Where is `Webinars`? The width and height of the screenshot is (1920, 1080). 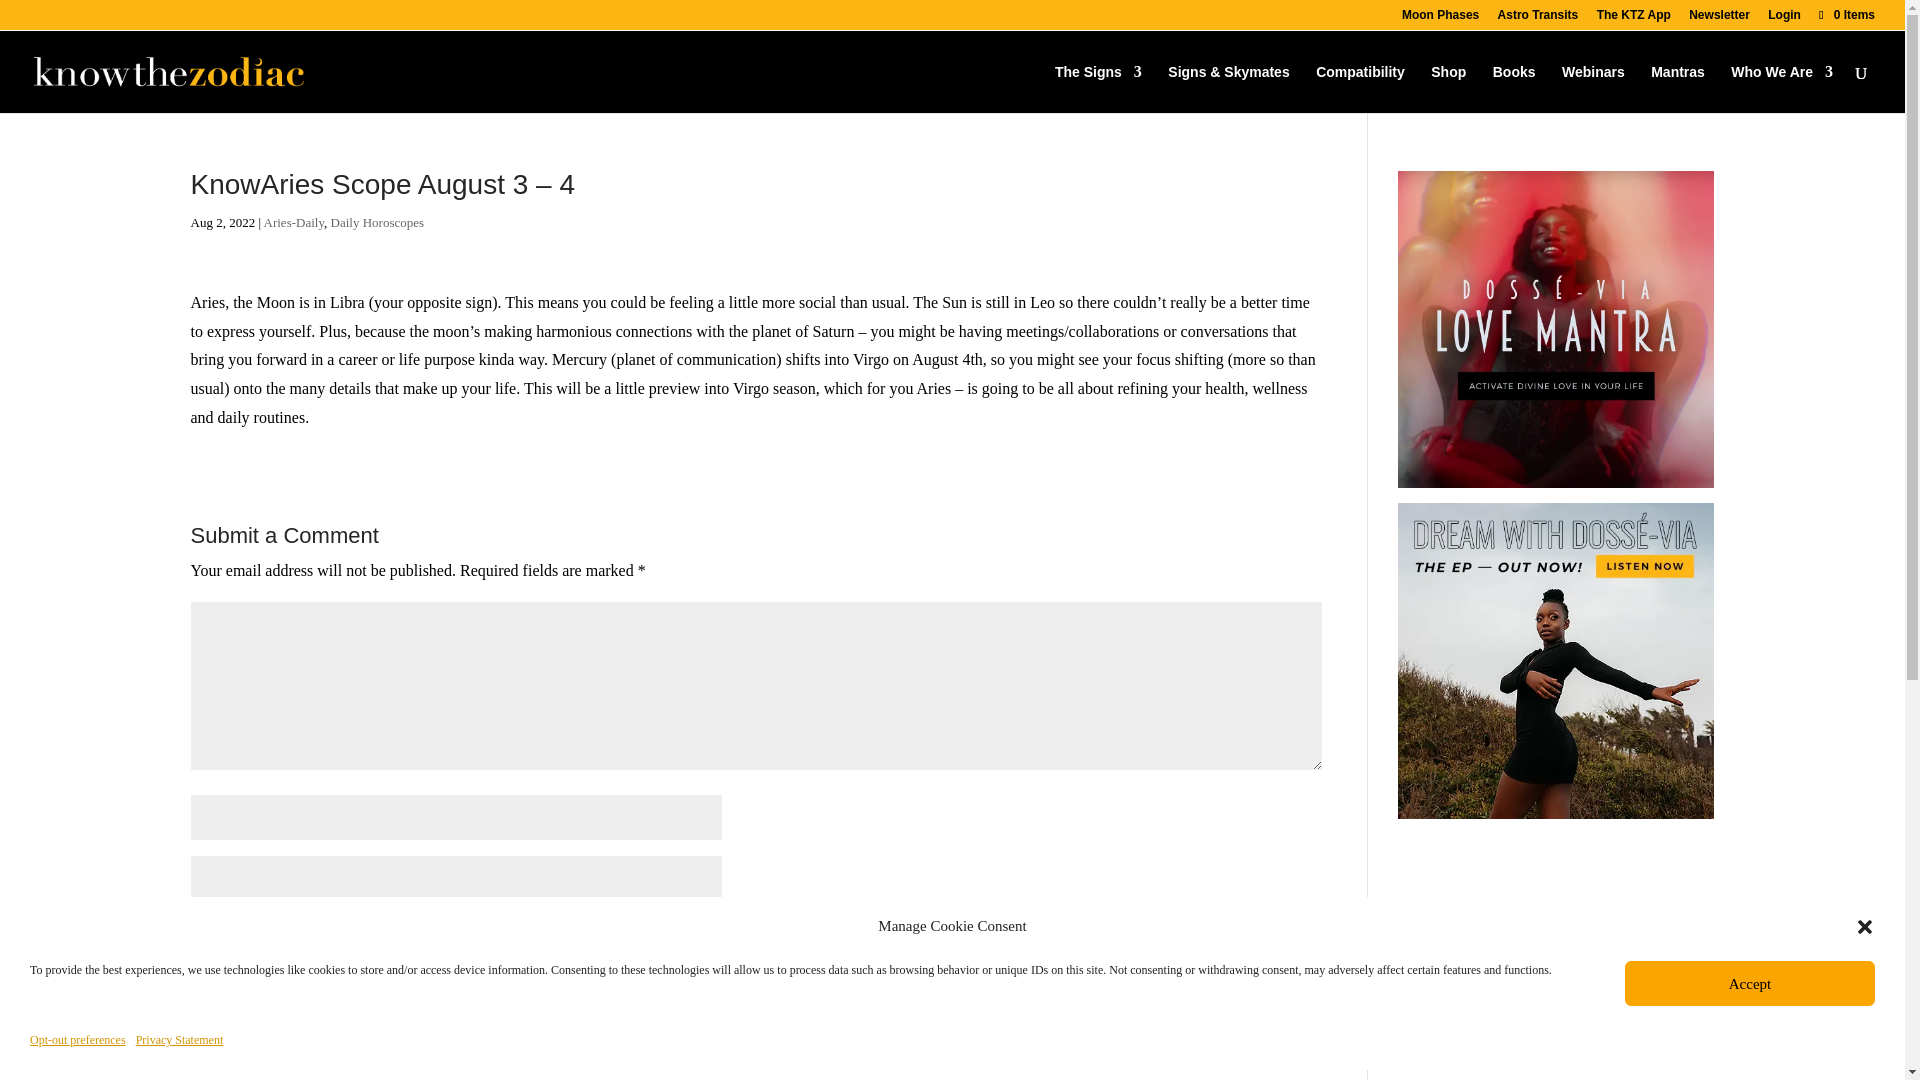 Webinars is located at coordinates (1593, 88).